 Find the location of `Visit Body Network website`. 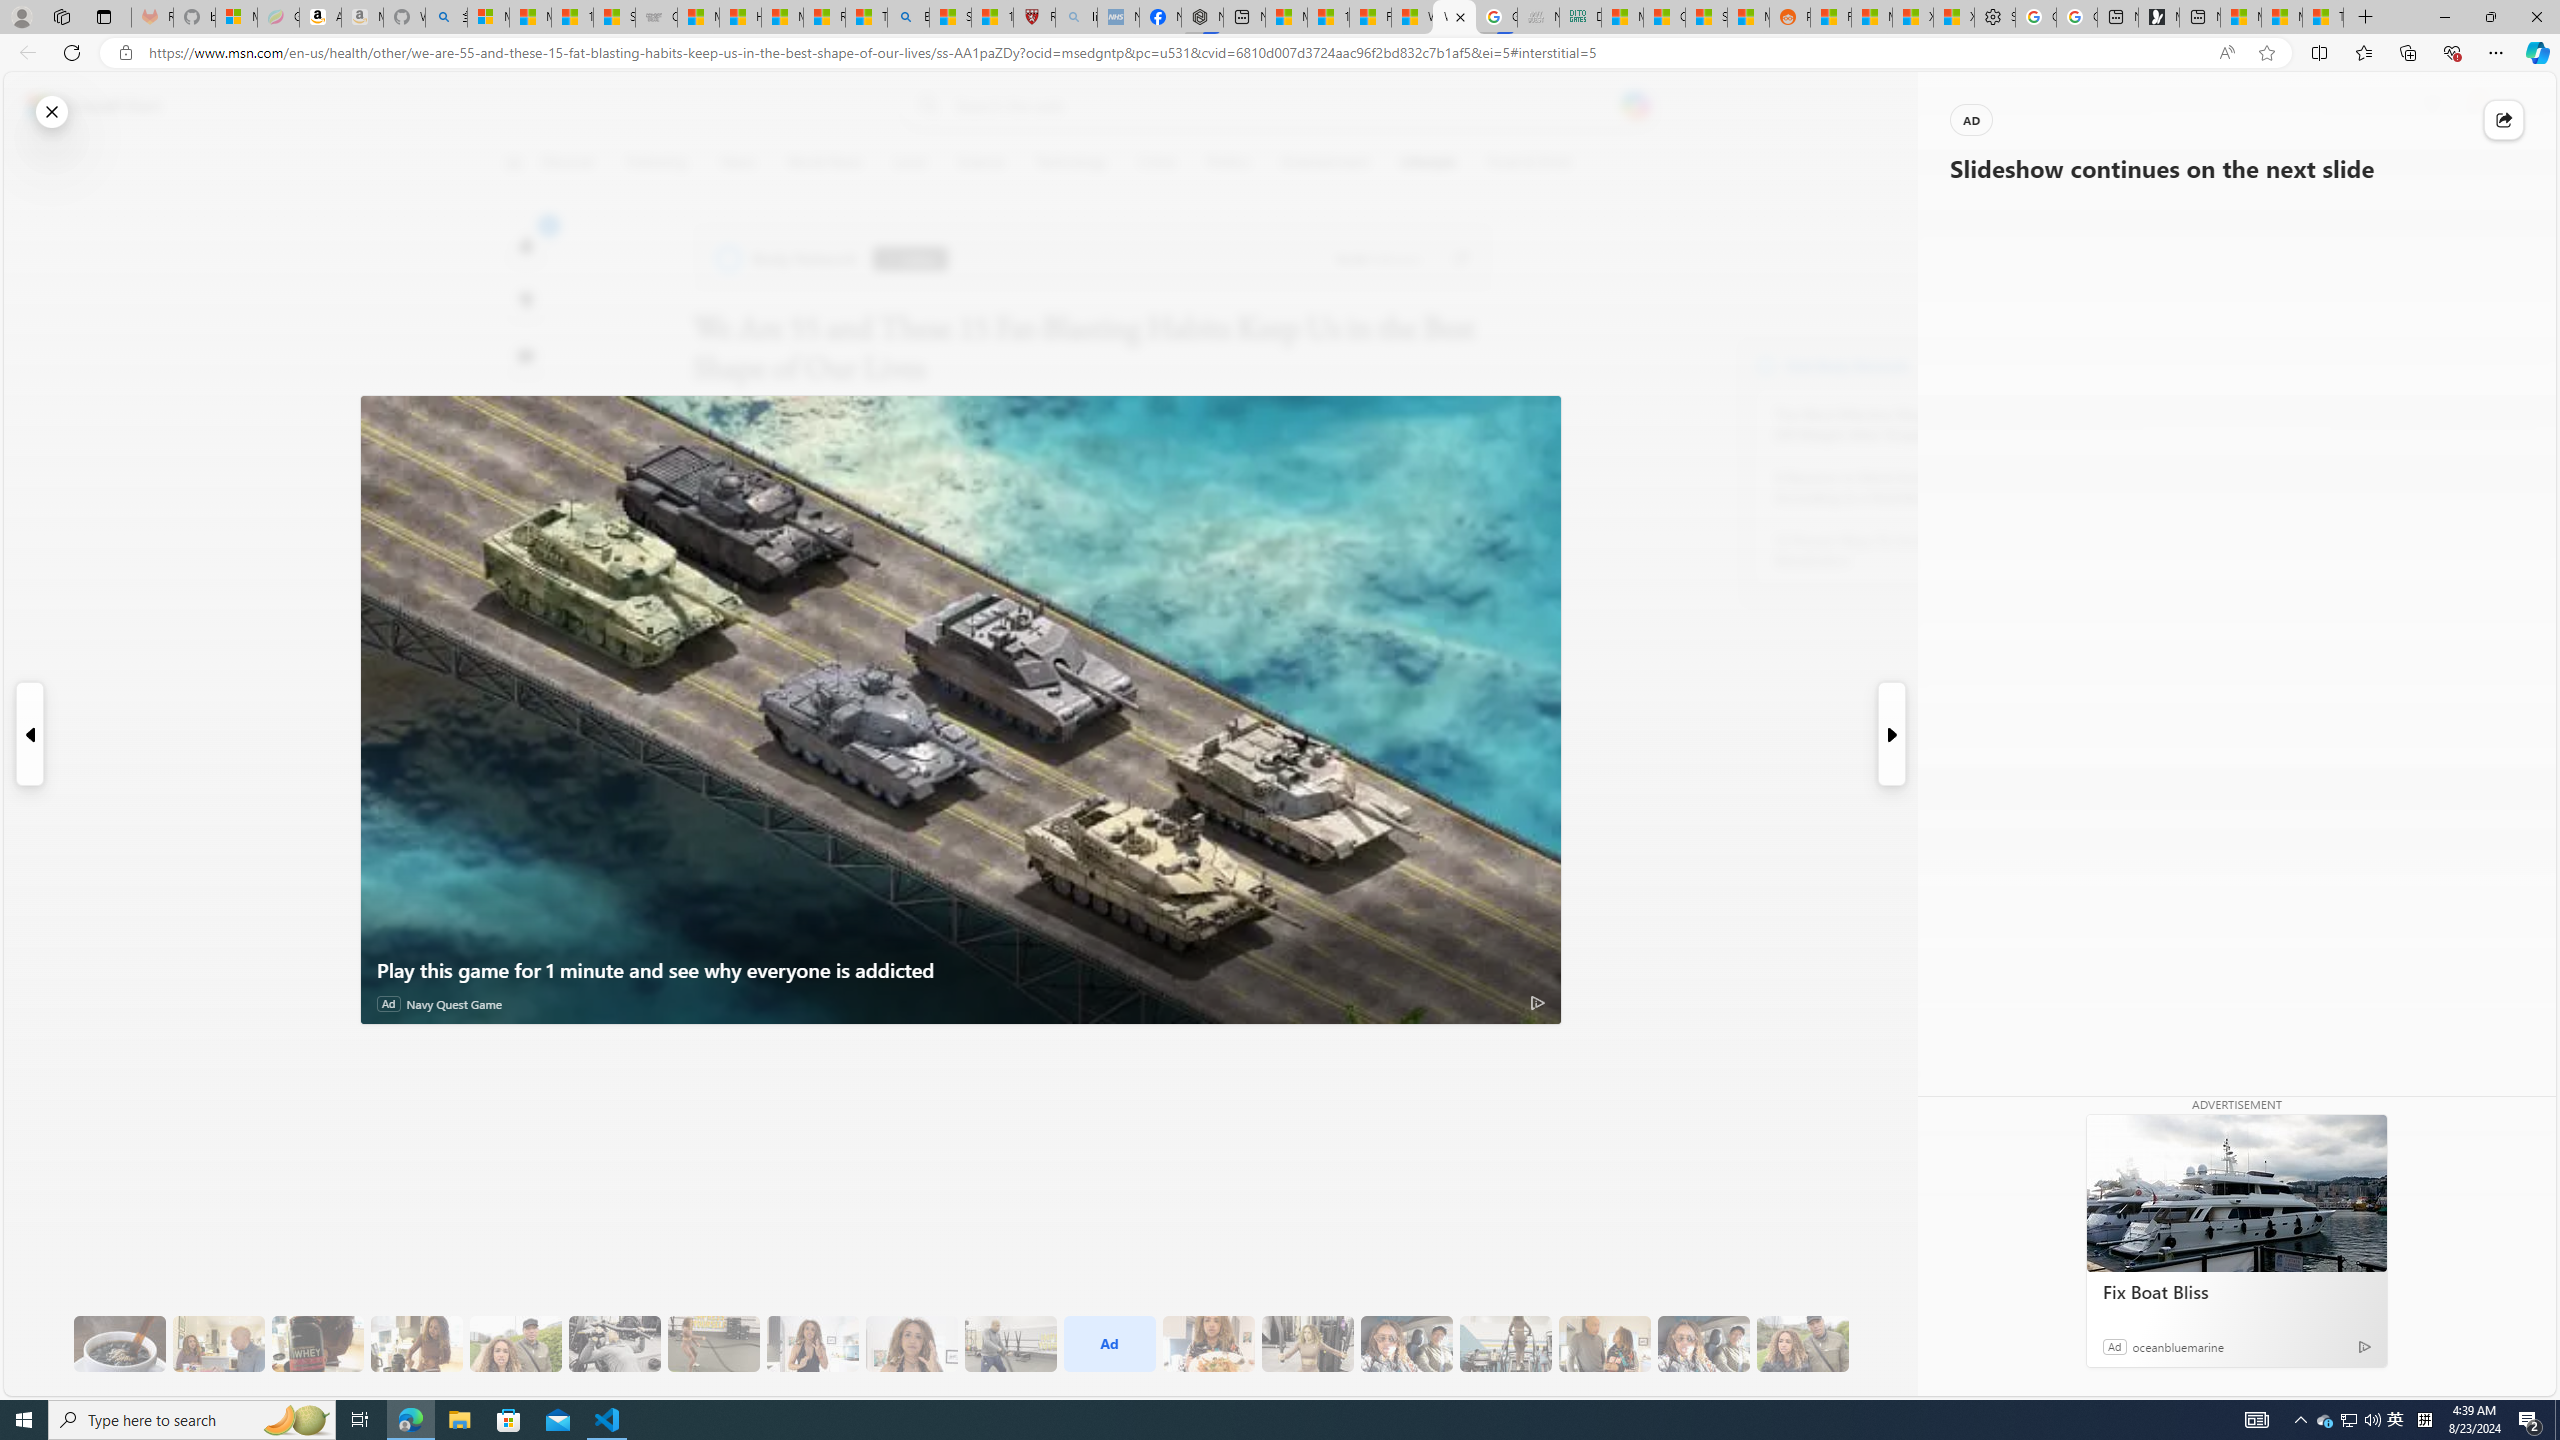

Visit Body Network website is located at coordinates (2014, 365).